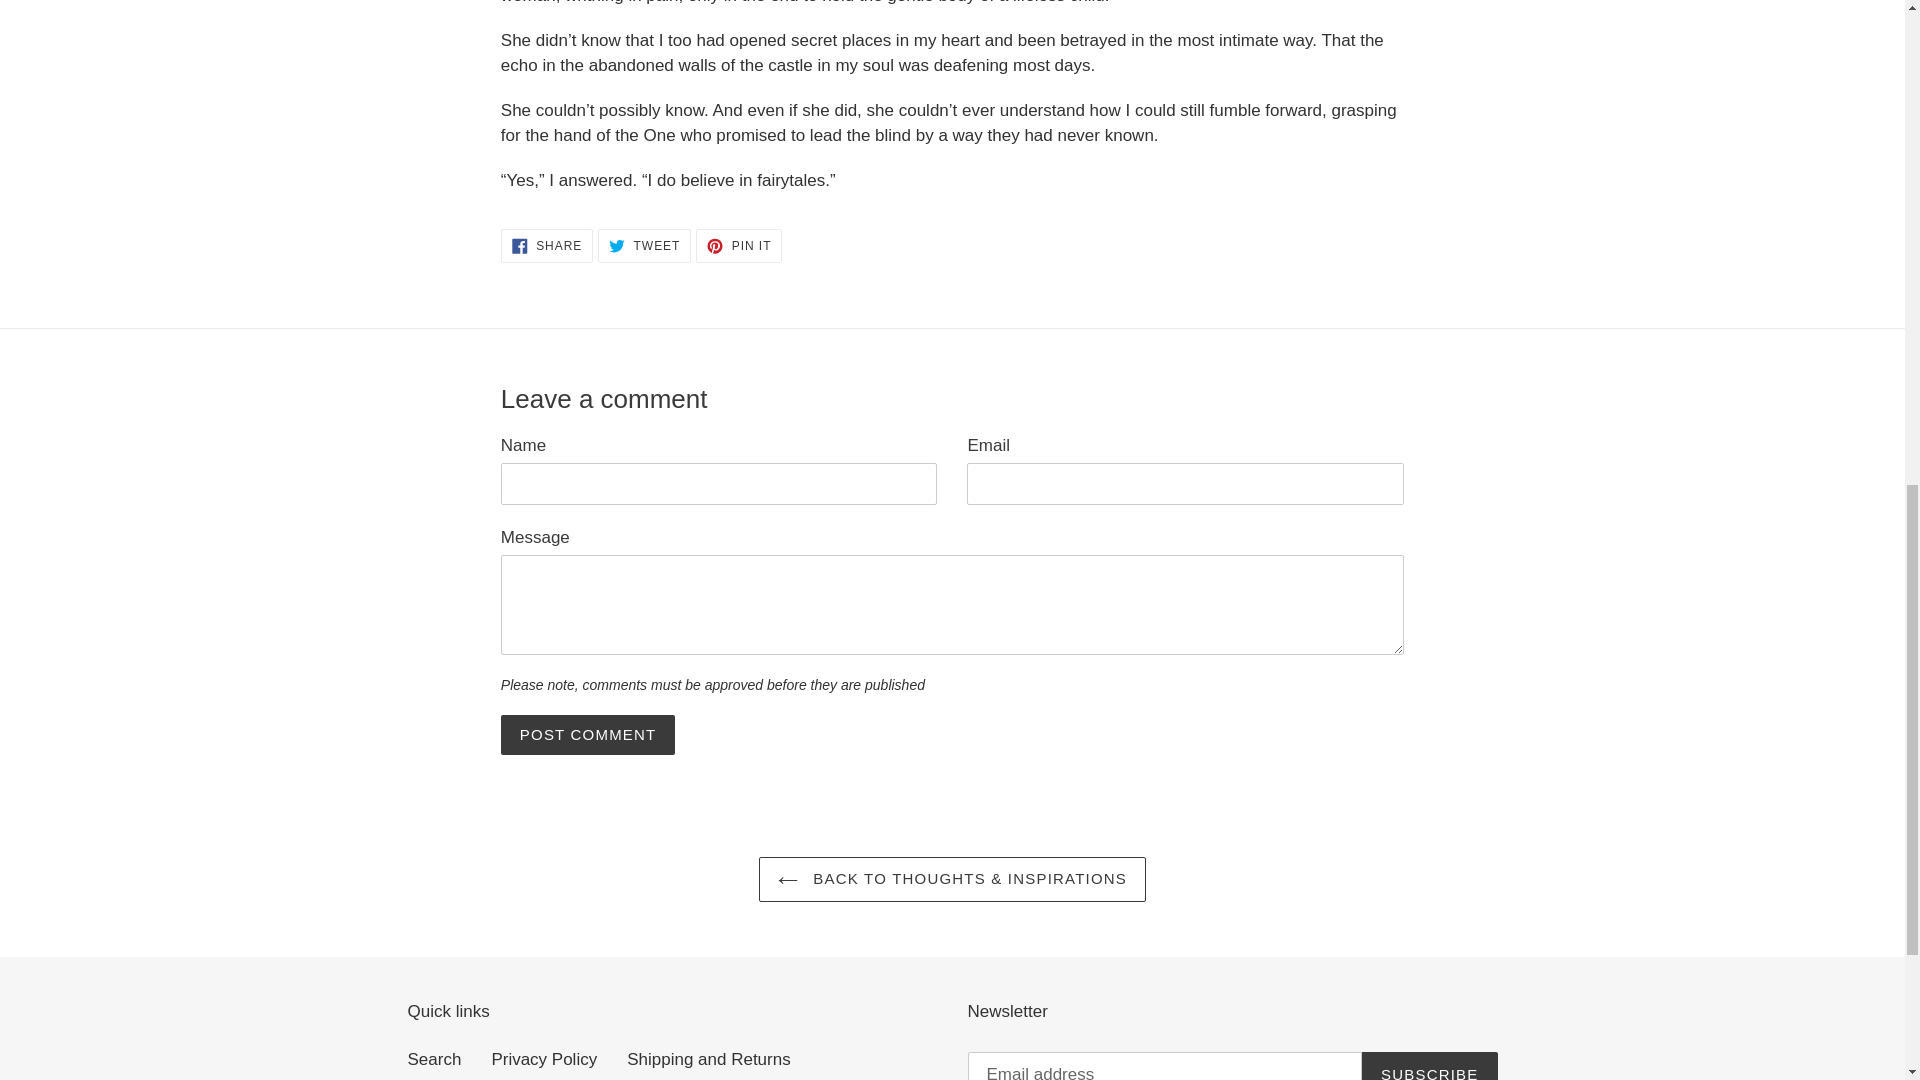 The width and height of the screenshot is (1920, 1080). Describe the element at coordinates (544, 1059) in the screenshot. I see `Search` at that location.